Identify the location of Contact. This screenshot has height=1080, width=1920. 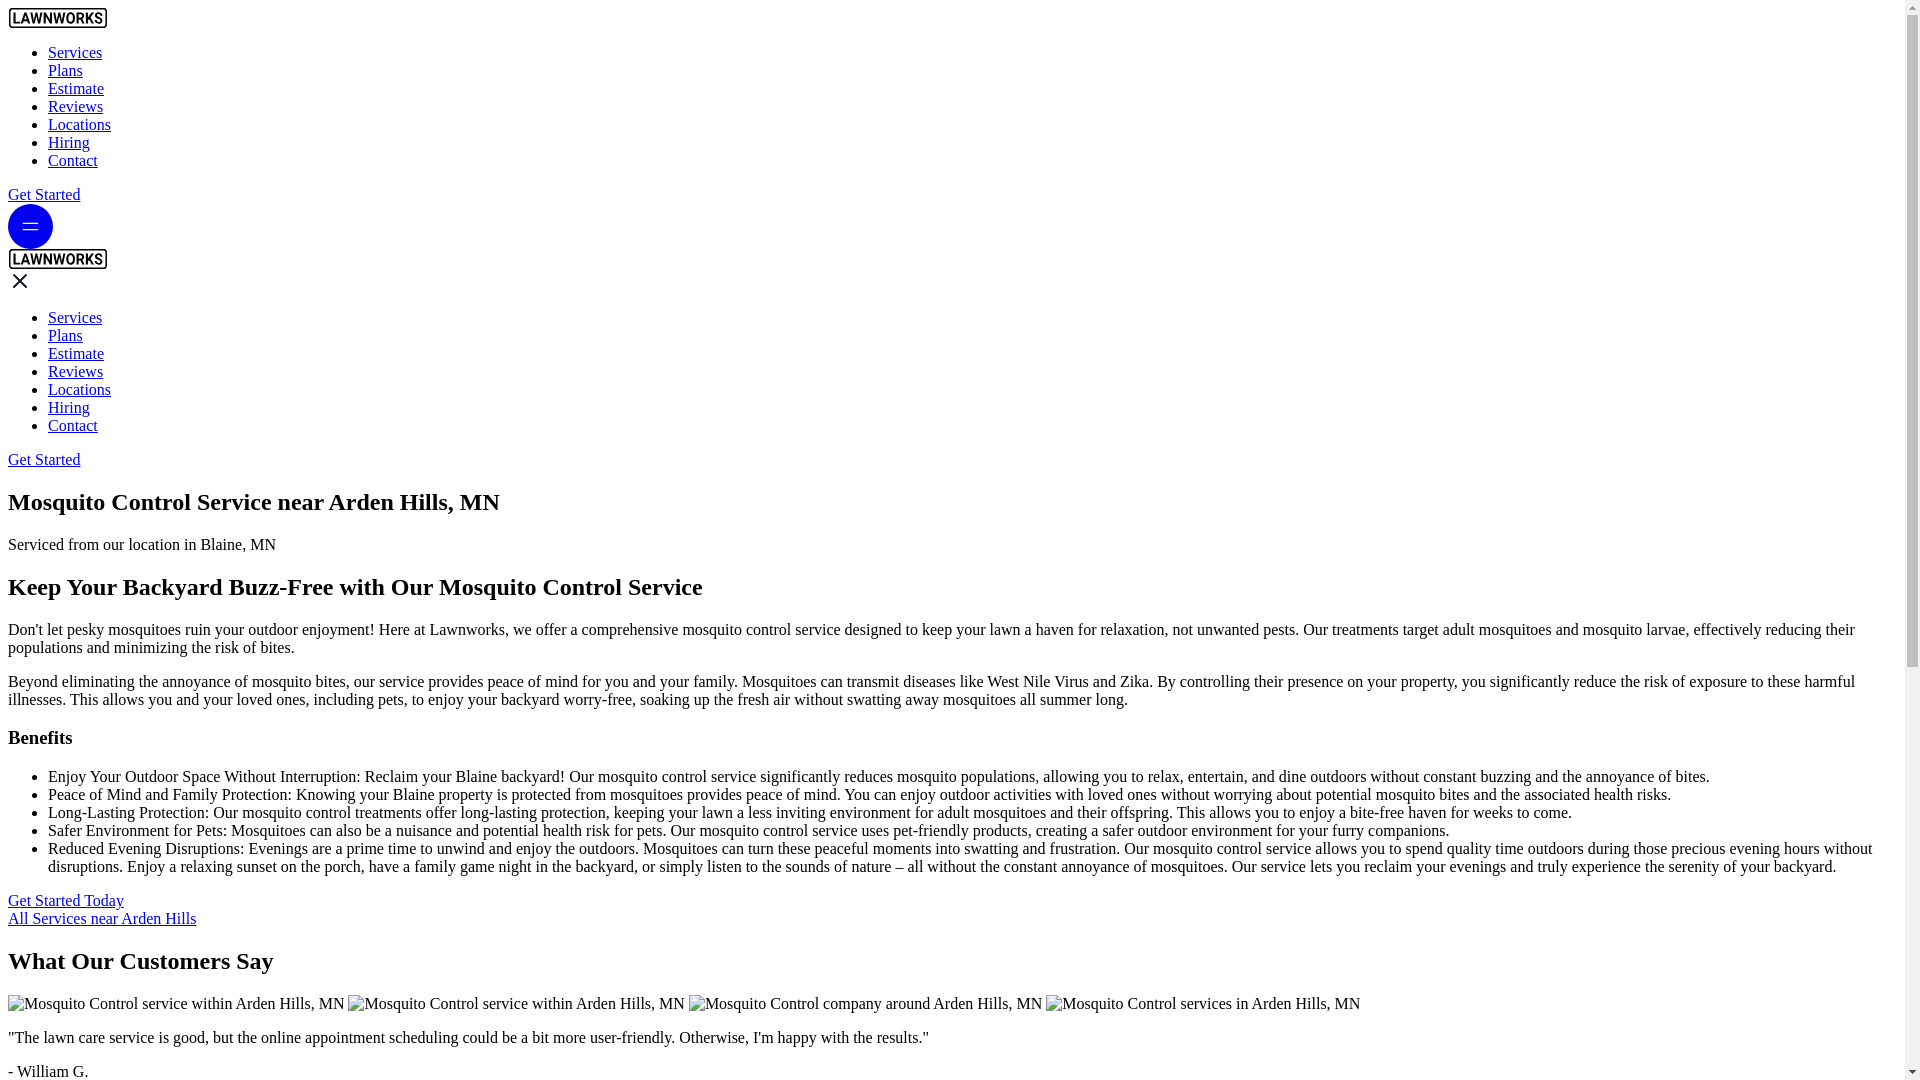
(72, 160).